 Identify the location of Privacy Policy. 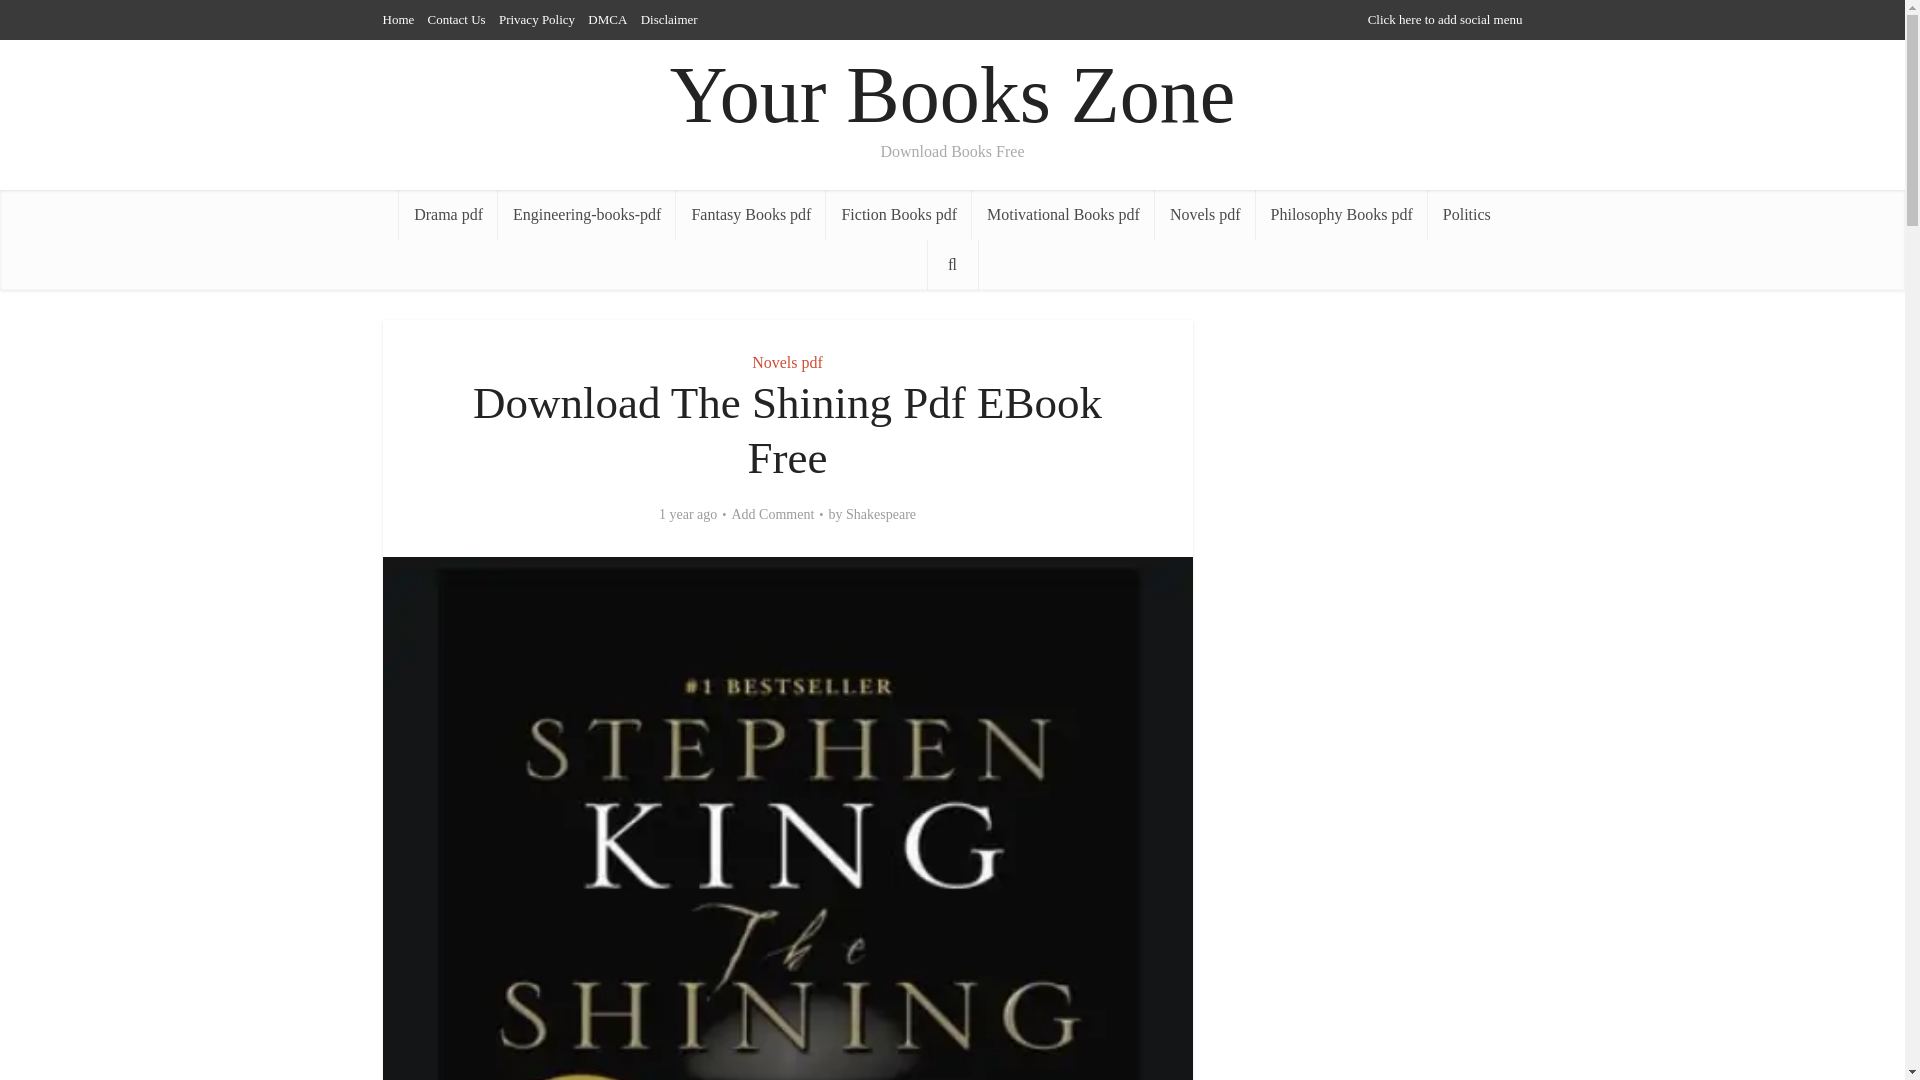
(536, 19).